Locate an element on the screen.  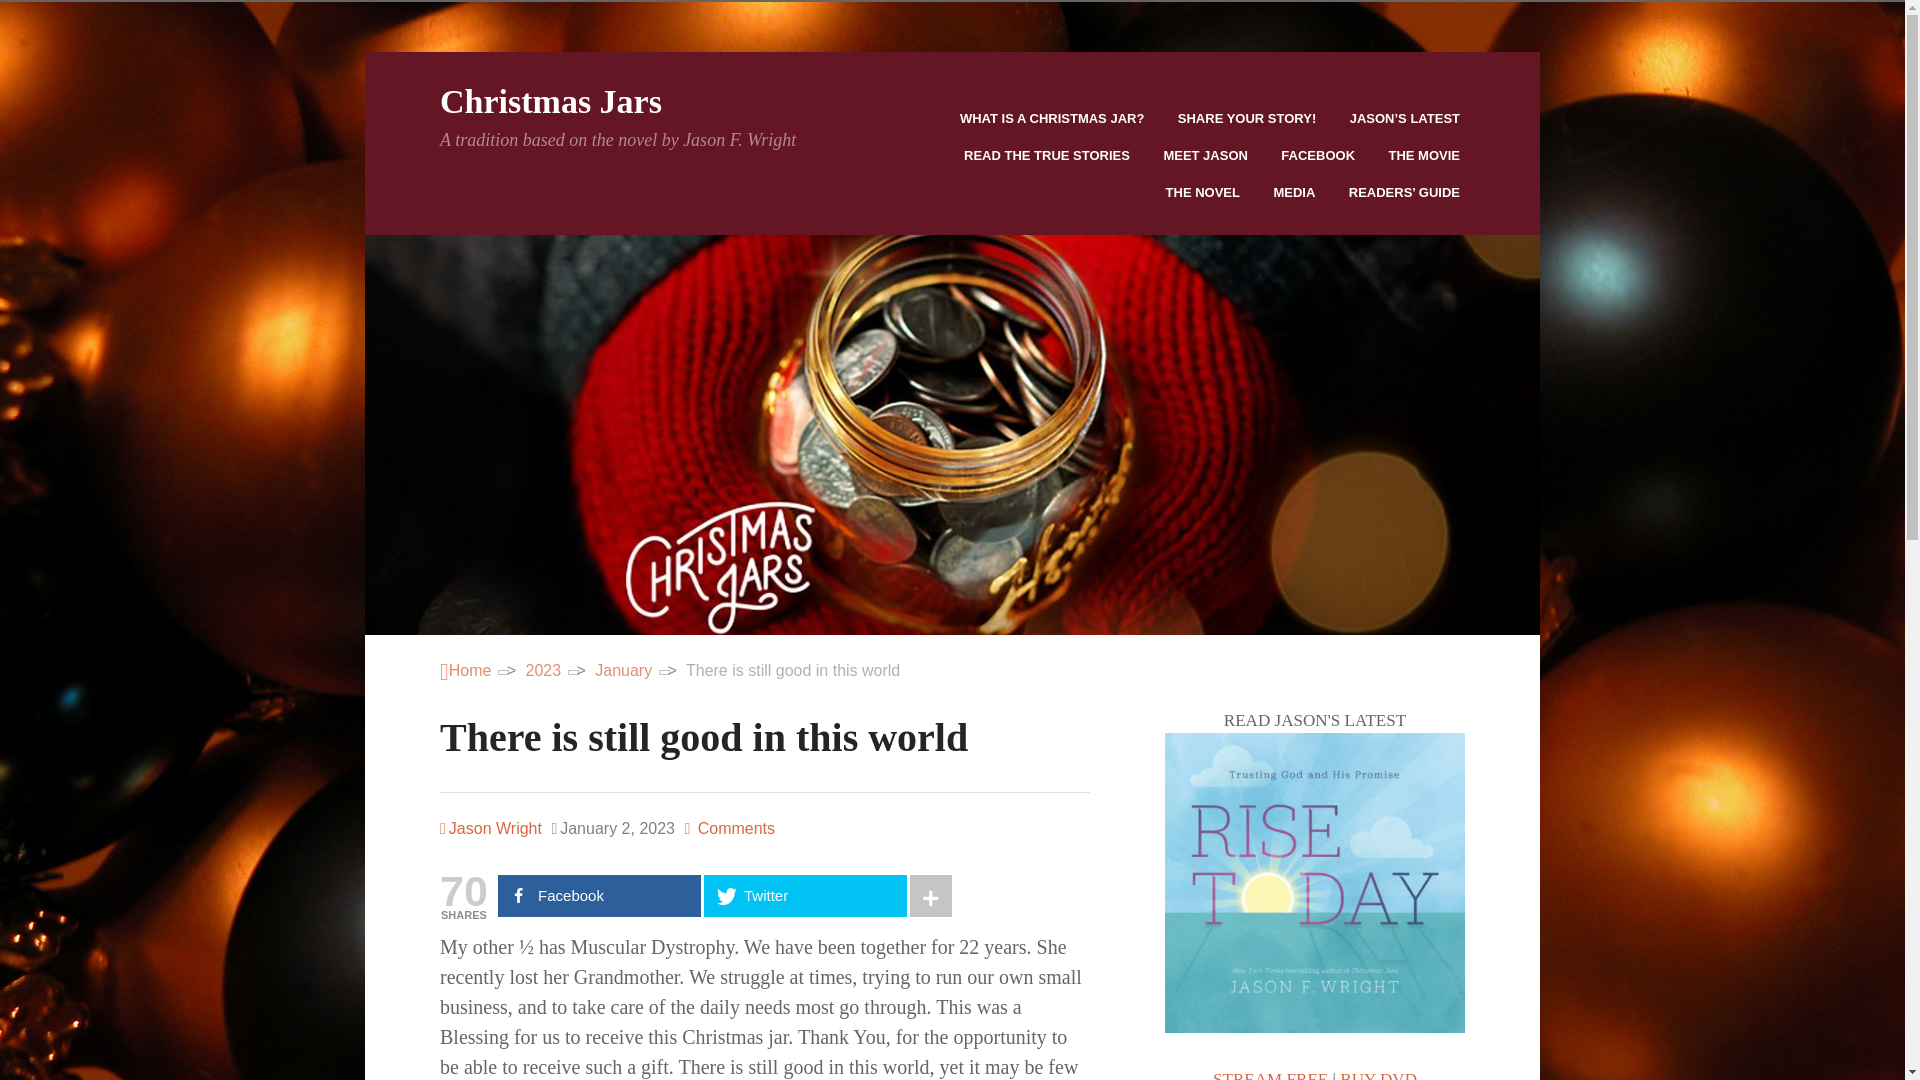
Twitter is located at coordinates (805, 895).